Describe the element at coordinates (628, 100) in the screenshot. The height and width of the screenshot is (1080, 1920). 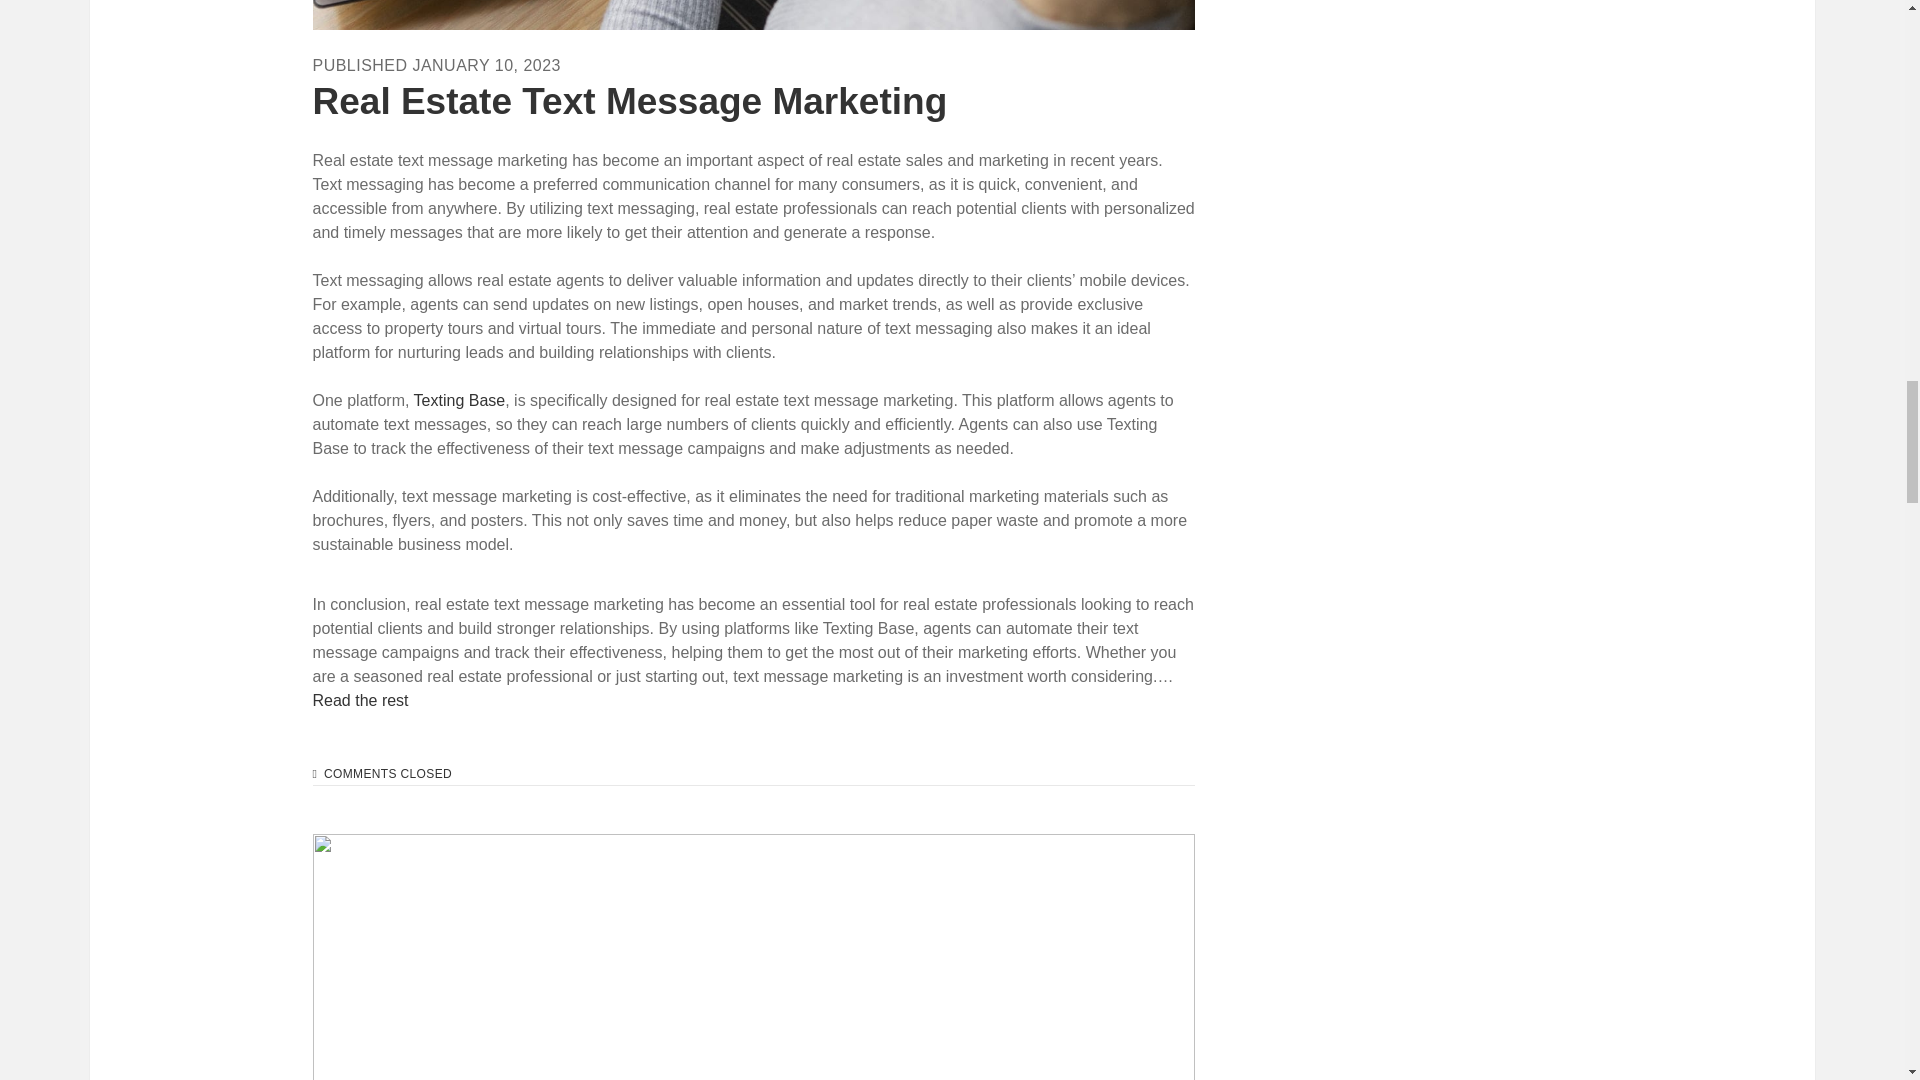
I see `Real Estate Text Message Marketing` at that location.